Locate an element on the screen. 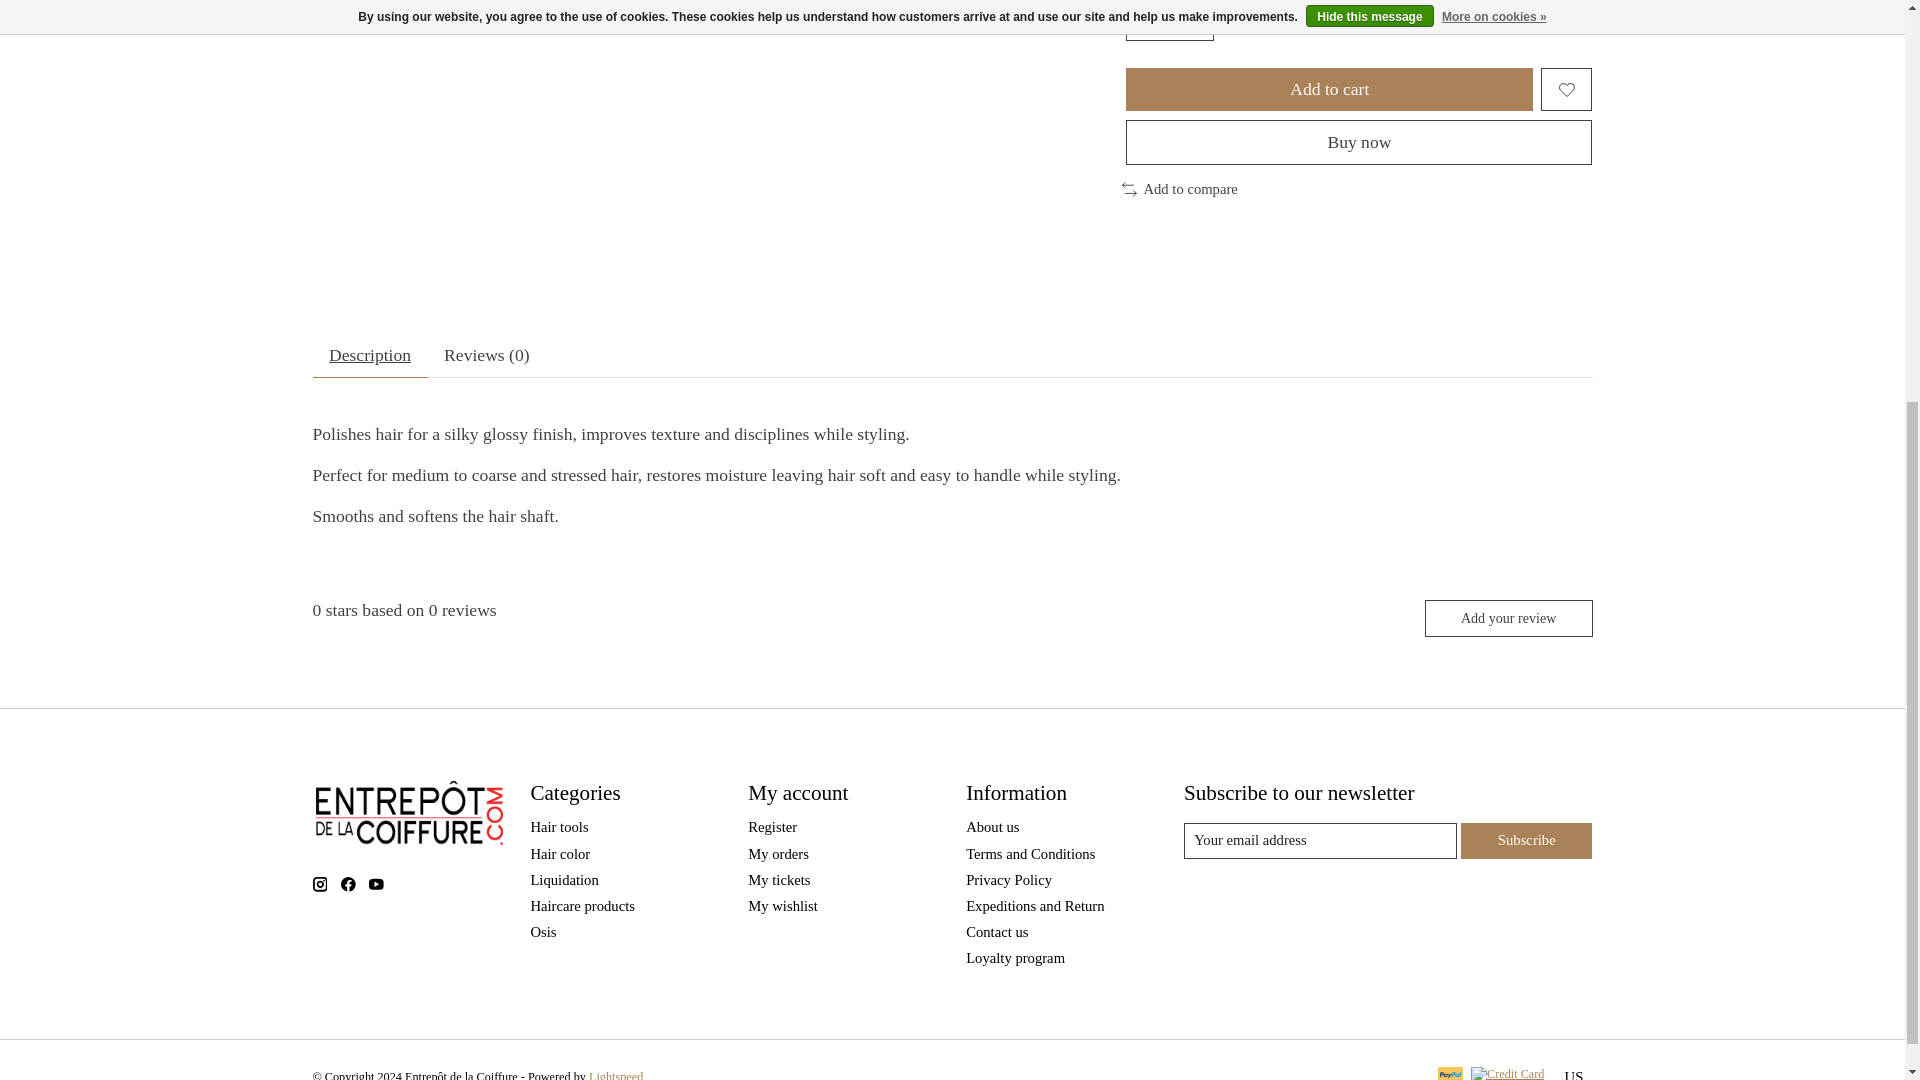 The width and height of the screenshot is (1920, 1080). Expeditions and Return is located at coordinates (1034, 905).